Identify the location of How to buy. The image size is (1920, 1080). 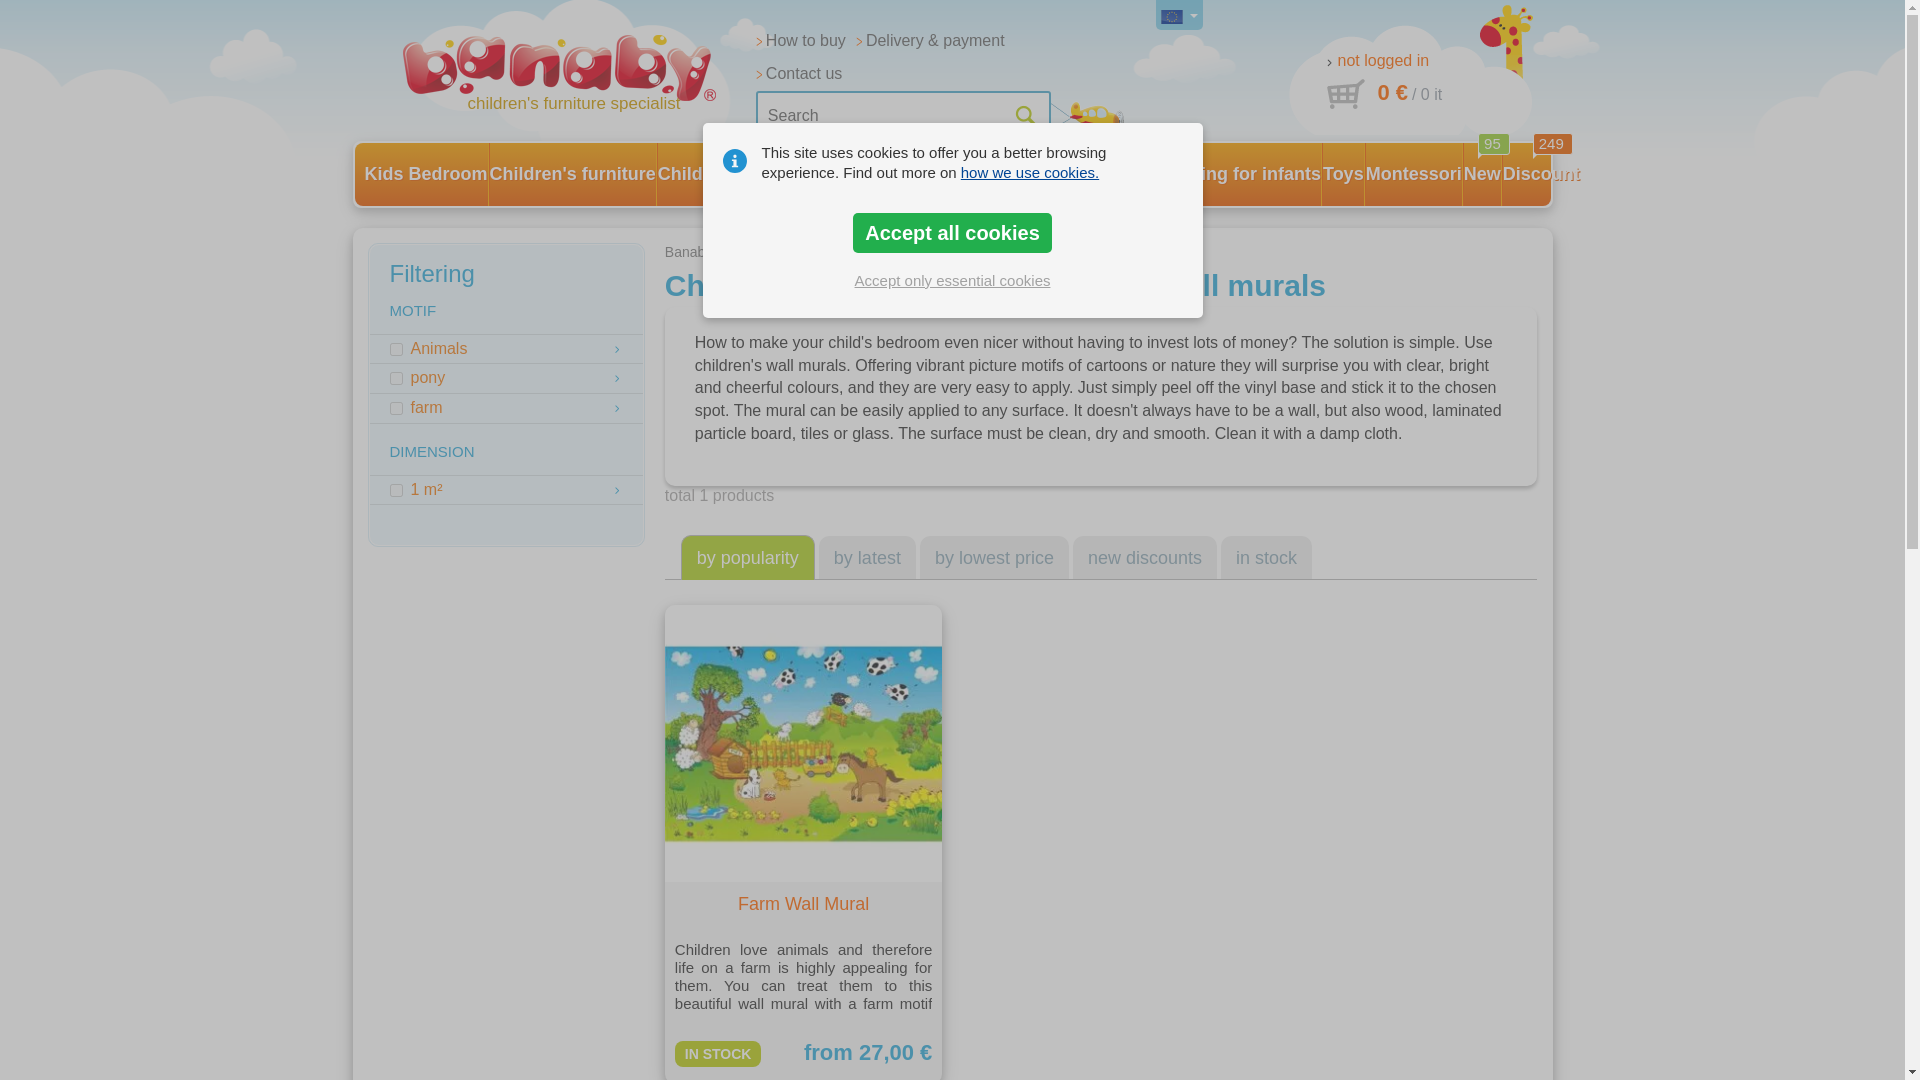
(801, 41).